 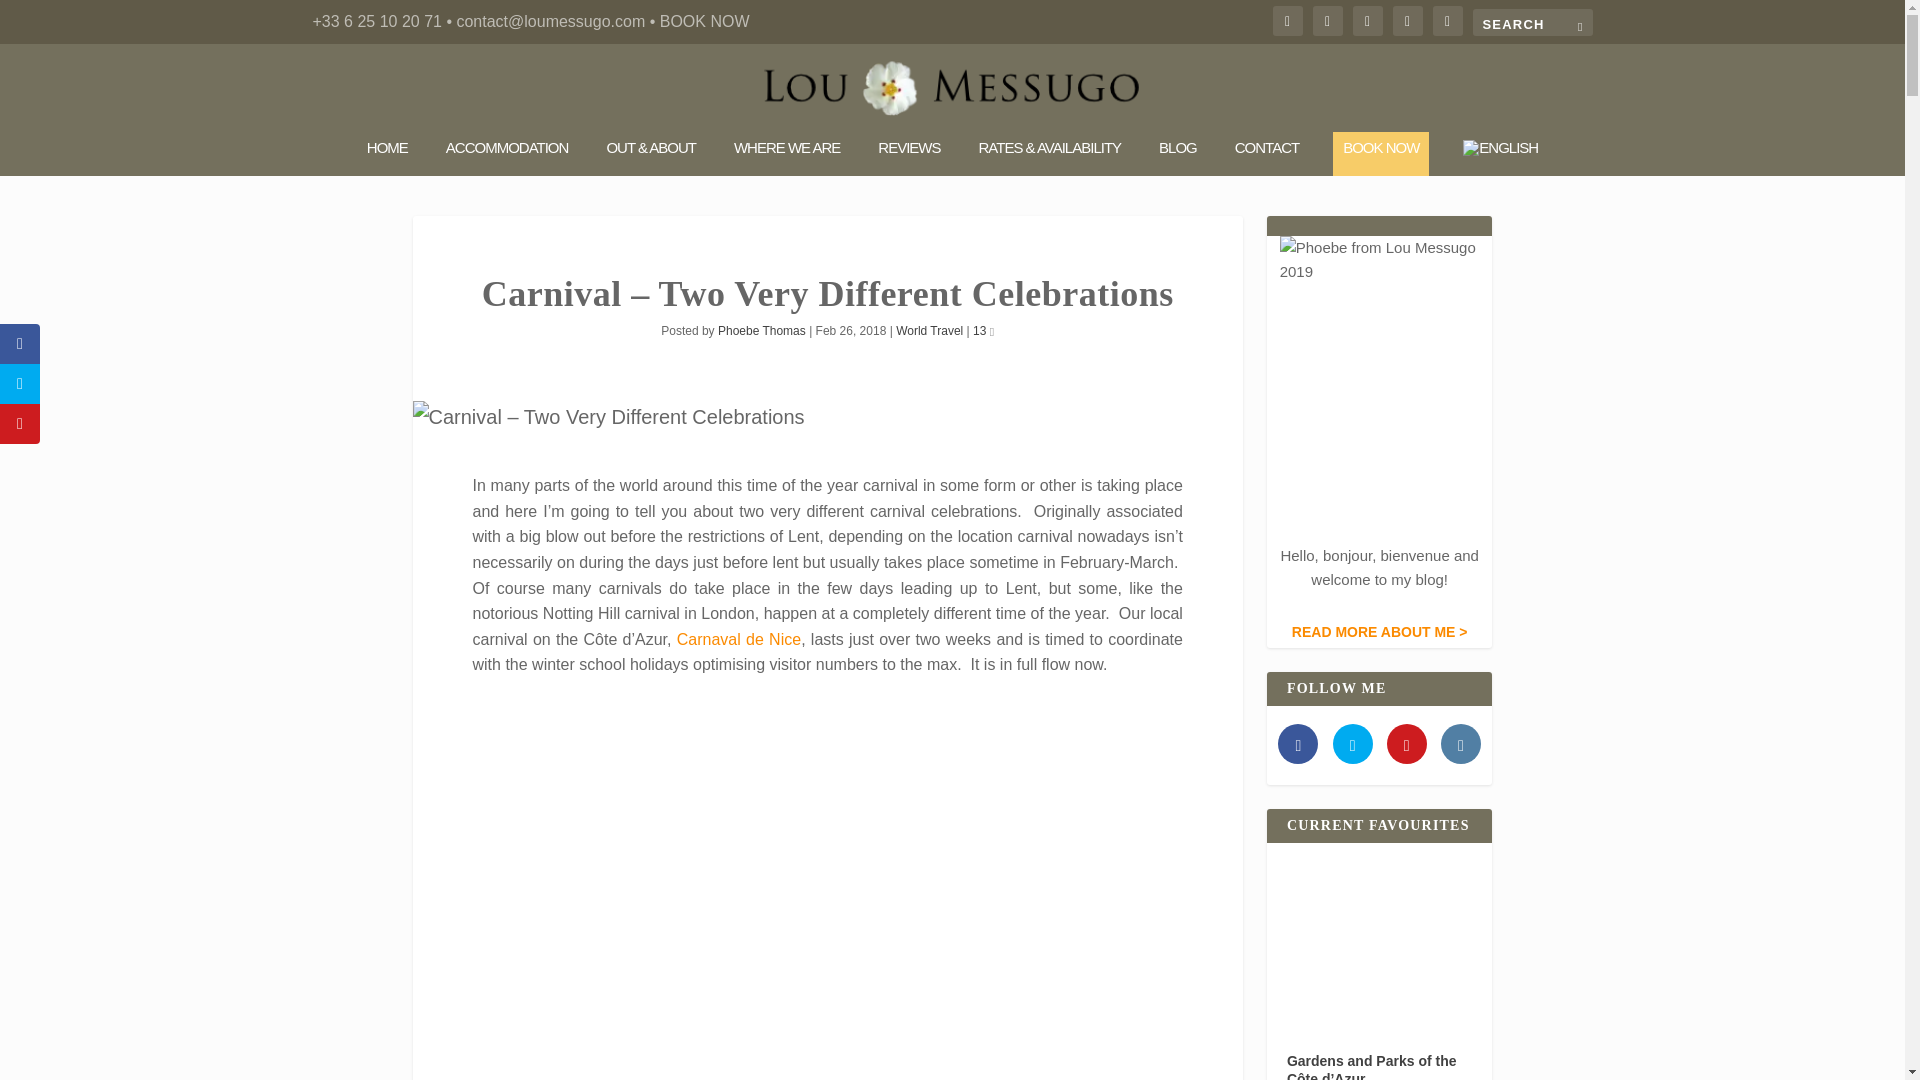 What do you see at coordinates (908, 154) in the screenshot?
I see `REVIEWS` at bounding box center [908, 154].